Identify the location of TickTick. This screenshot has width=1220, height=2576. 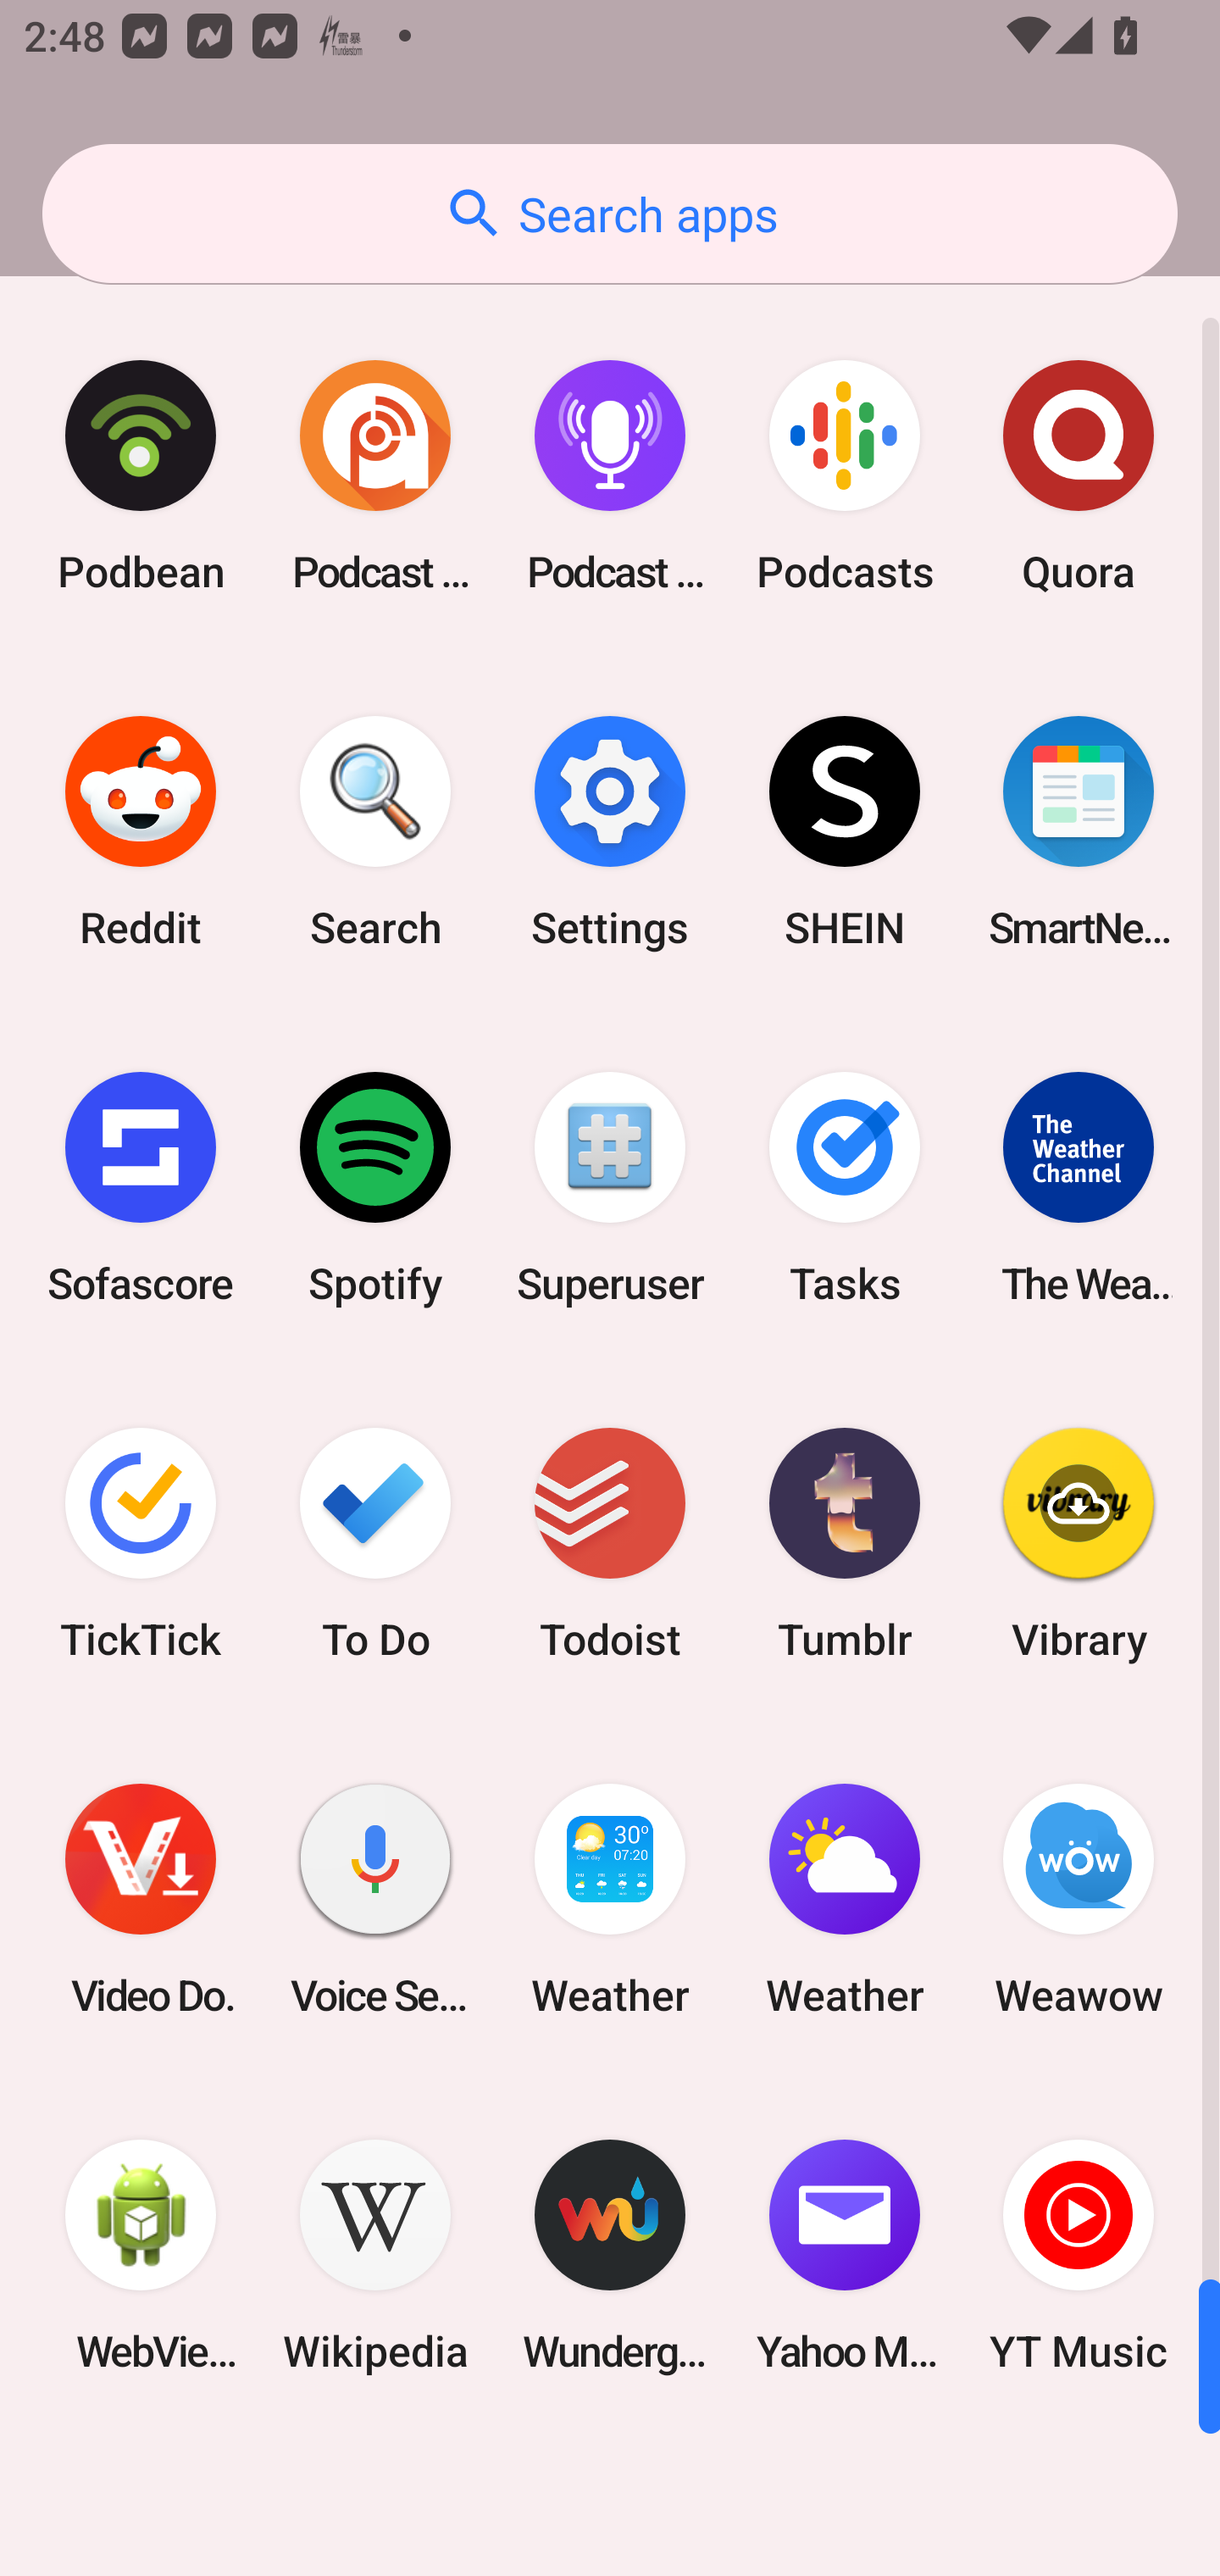
(141, 1542).